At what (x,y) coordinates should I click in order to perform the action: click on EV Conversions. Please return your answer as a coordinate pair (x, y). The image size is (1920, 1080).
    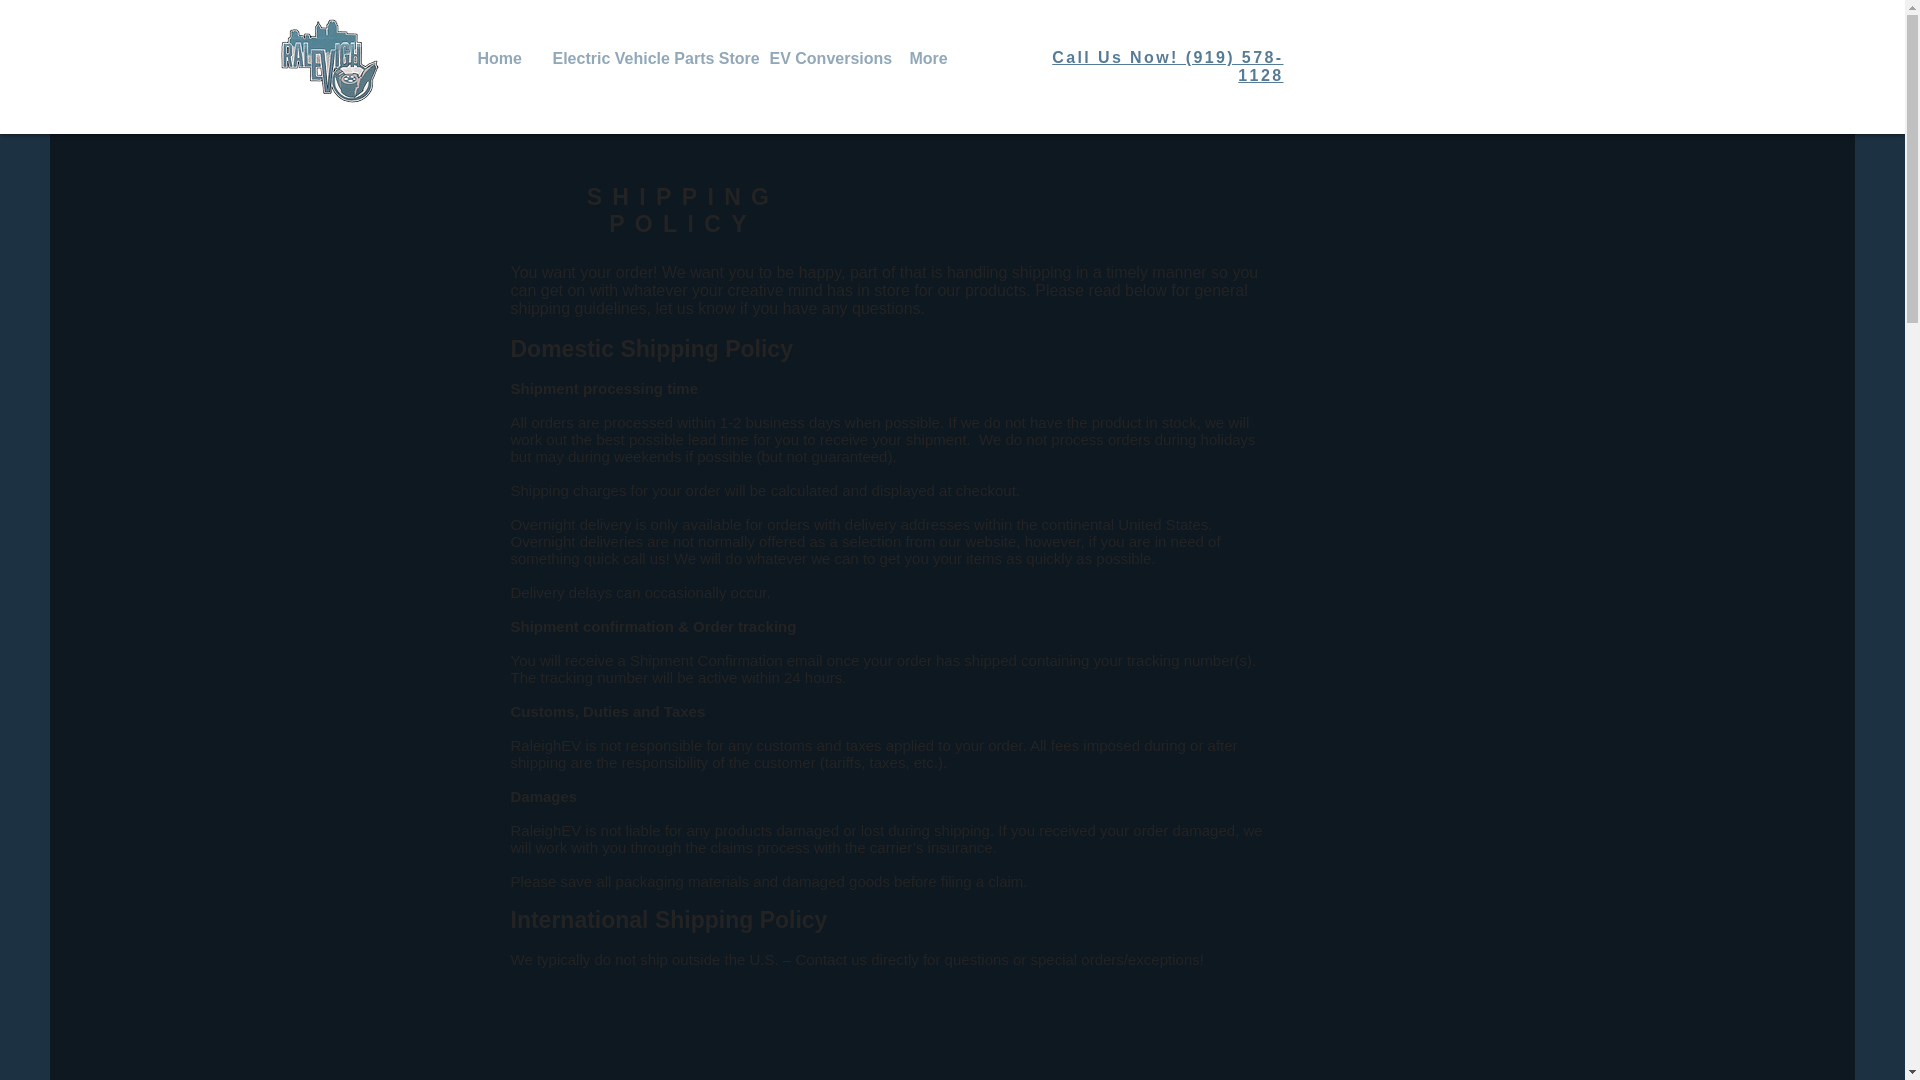
    Looking at the image, I should click on (824, 58).